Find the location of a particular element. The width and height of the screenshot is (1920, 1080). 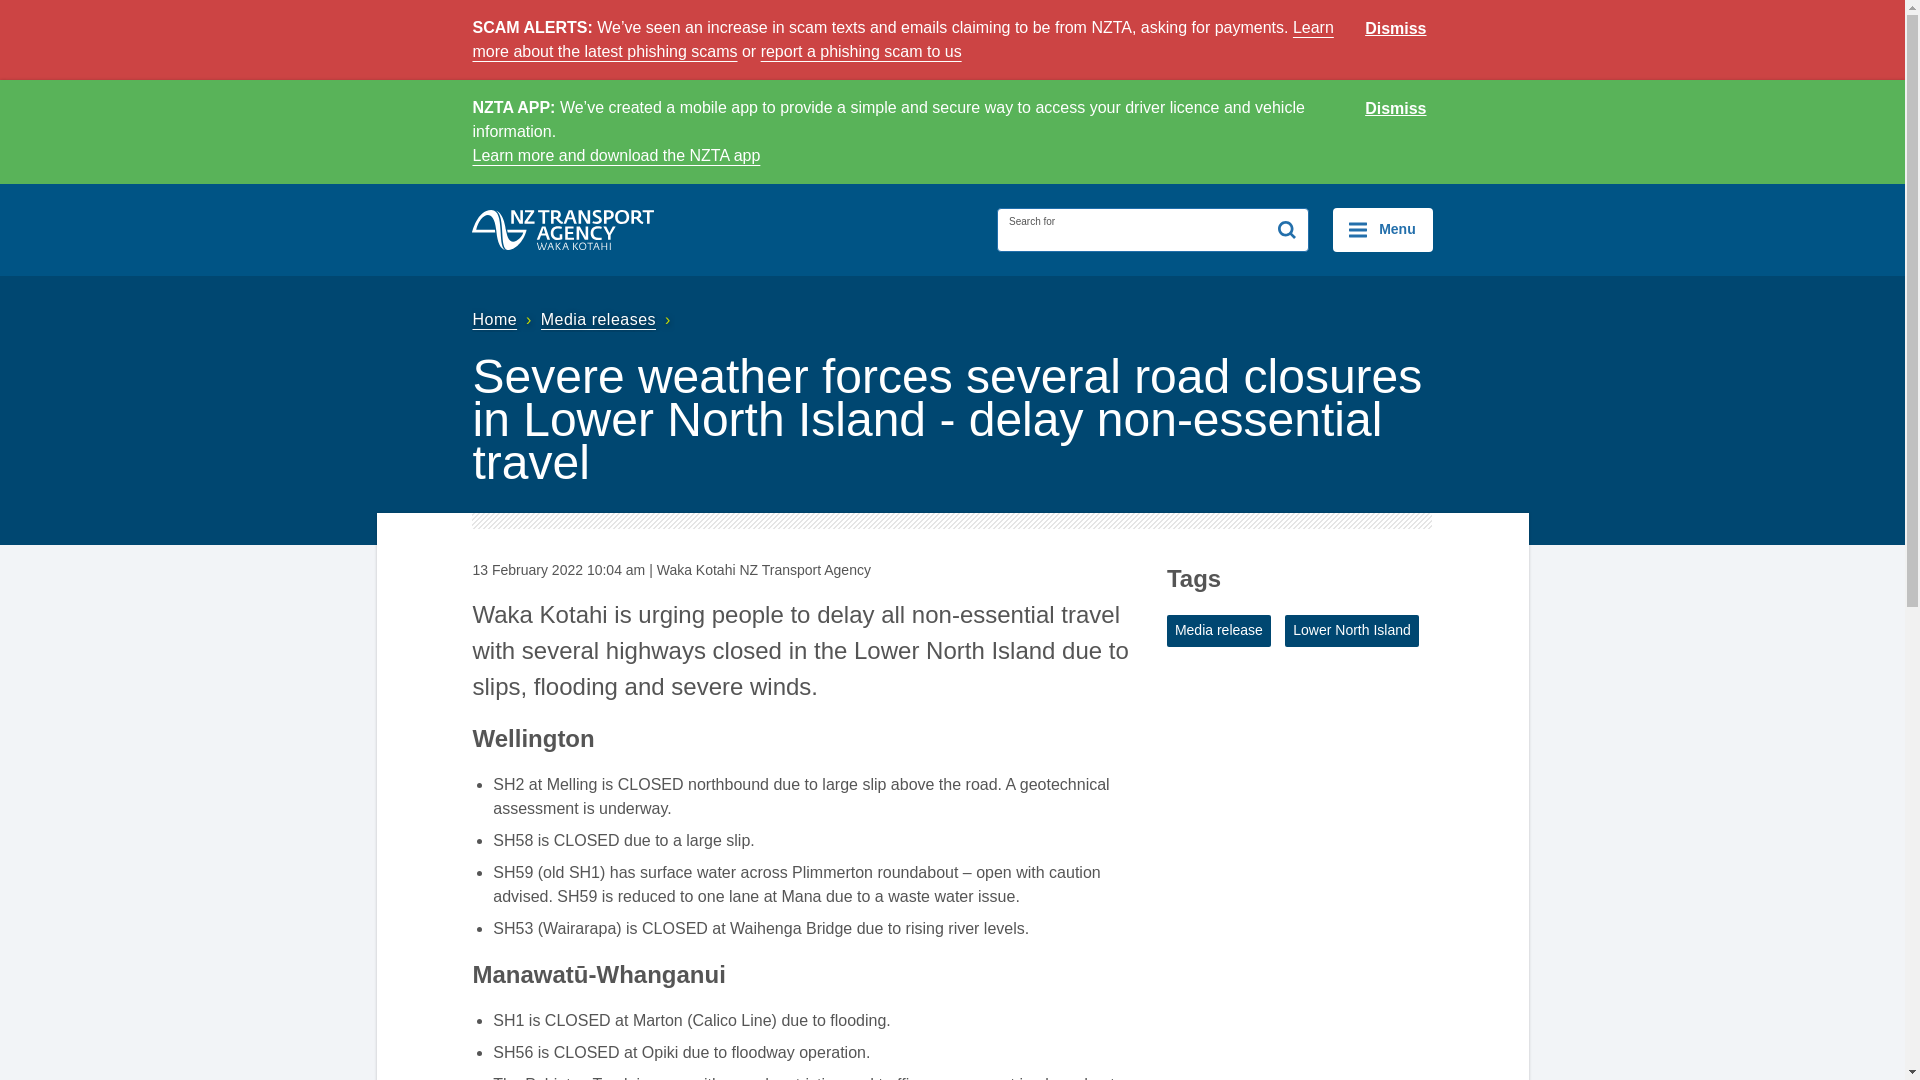

report a phishing scam to us is located at coordinates (860, 52).